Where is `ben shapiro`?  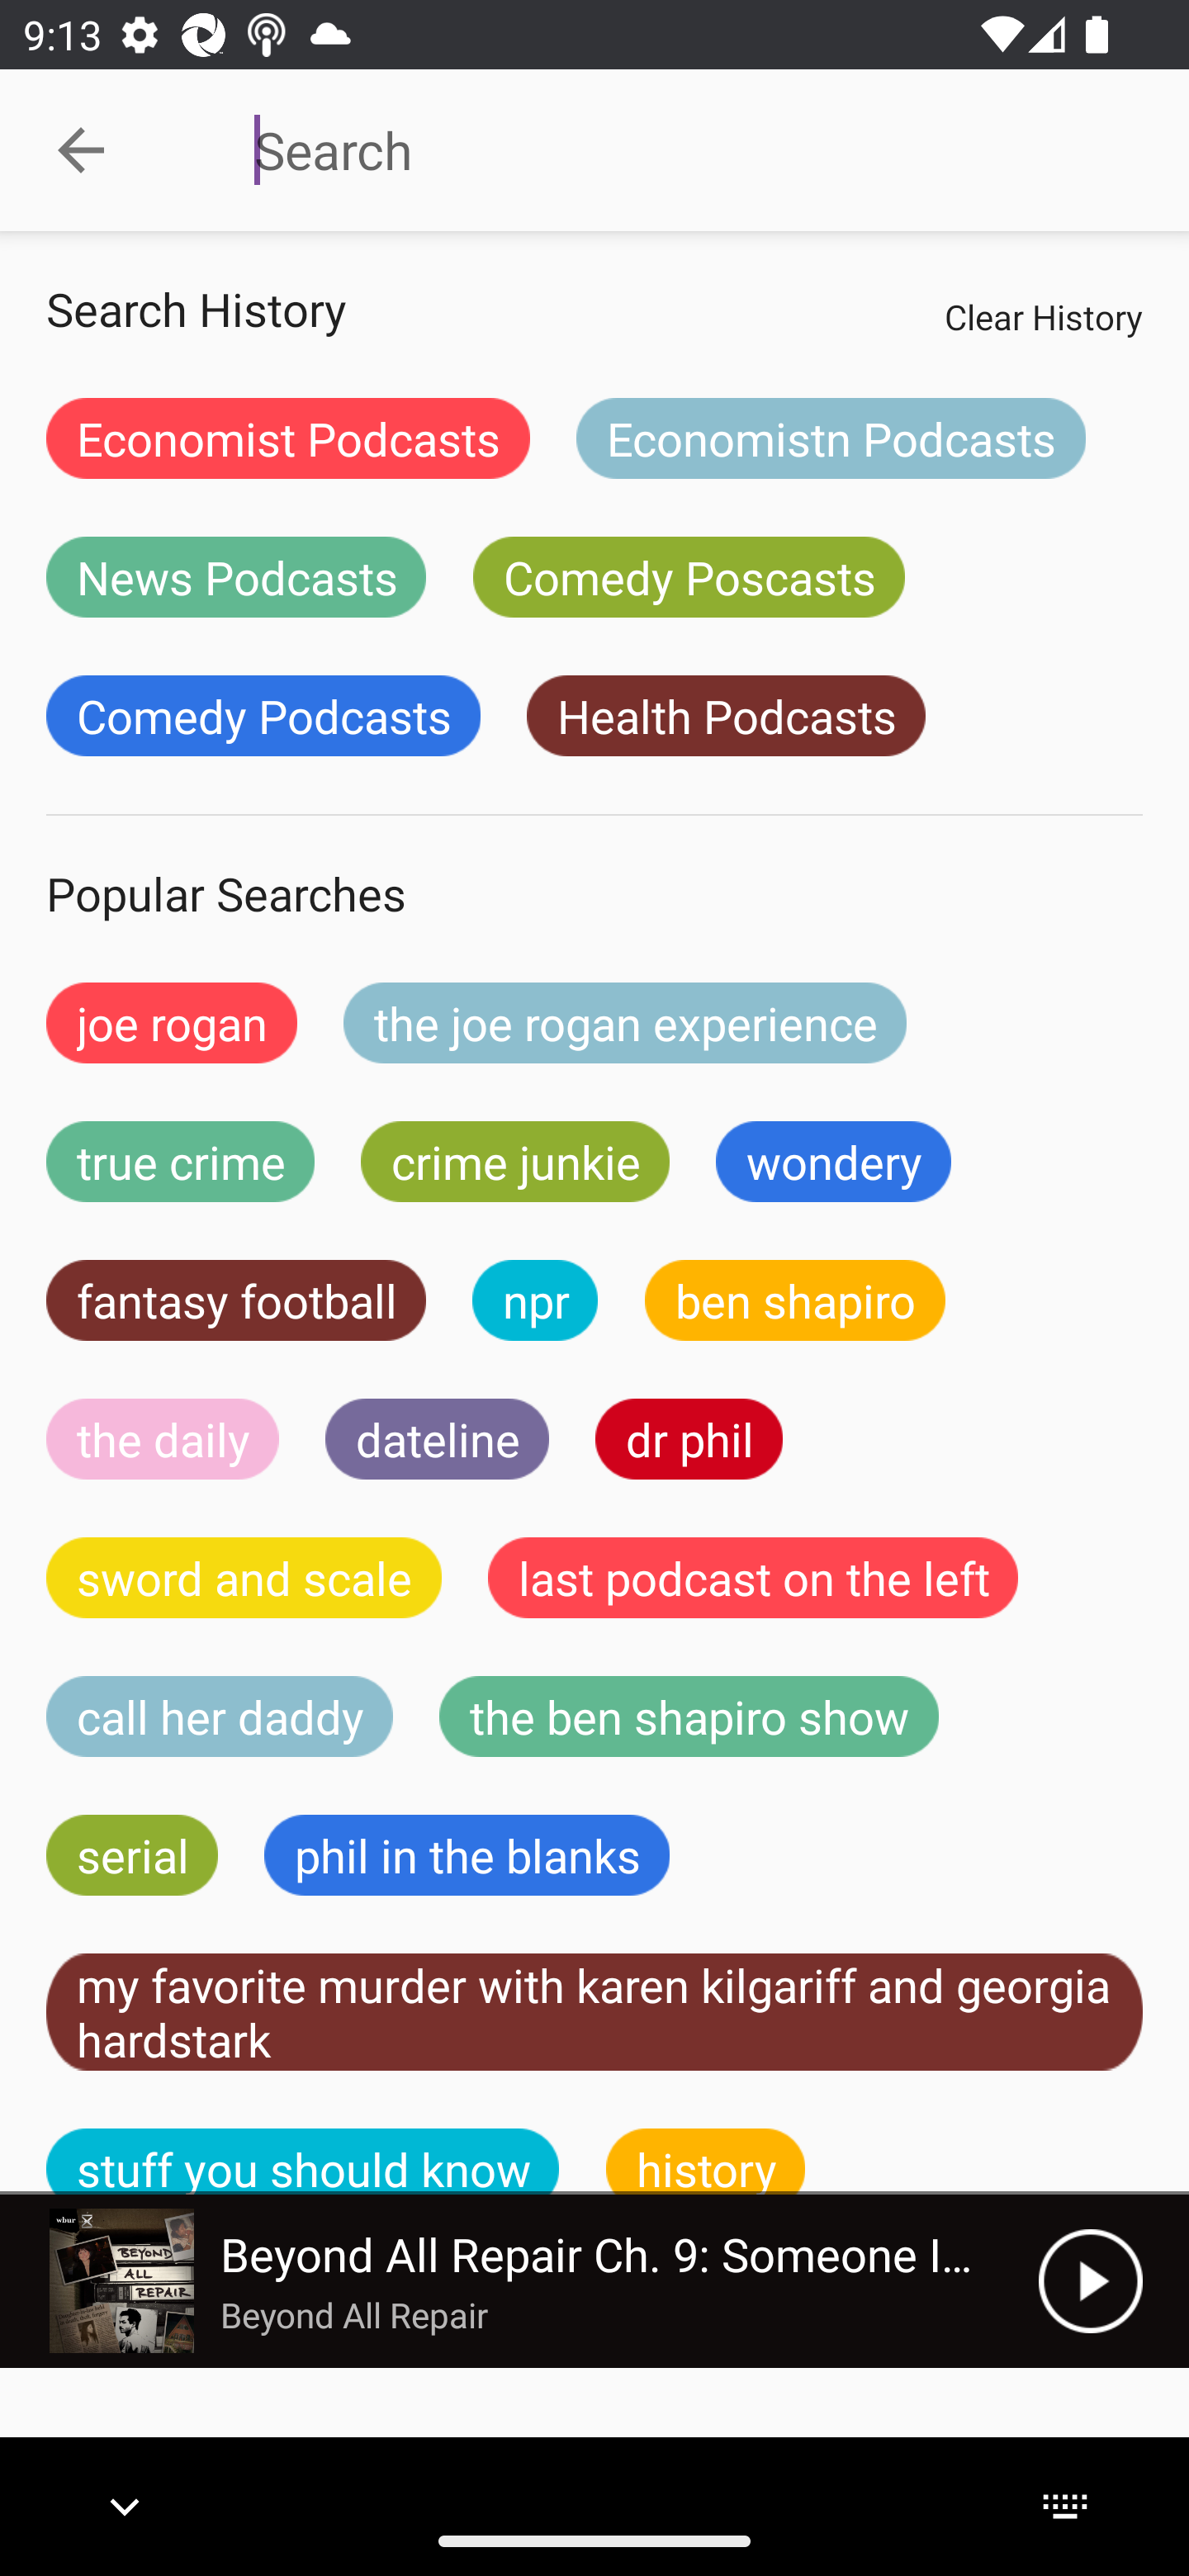
ben shapiro is located at coordinates (794, 1300).